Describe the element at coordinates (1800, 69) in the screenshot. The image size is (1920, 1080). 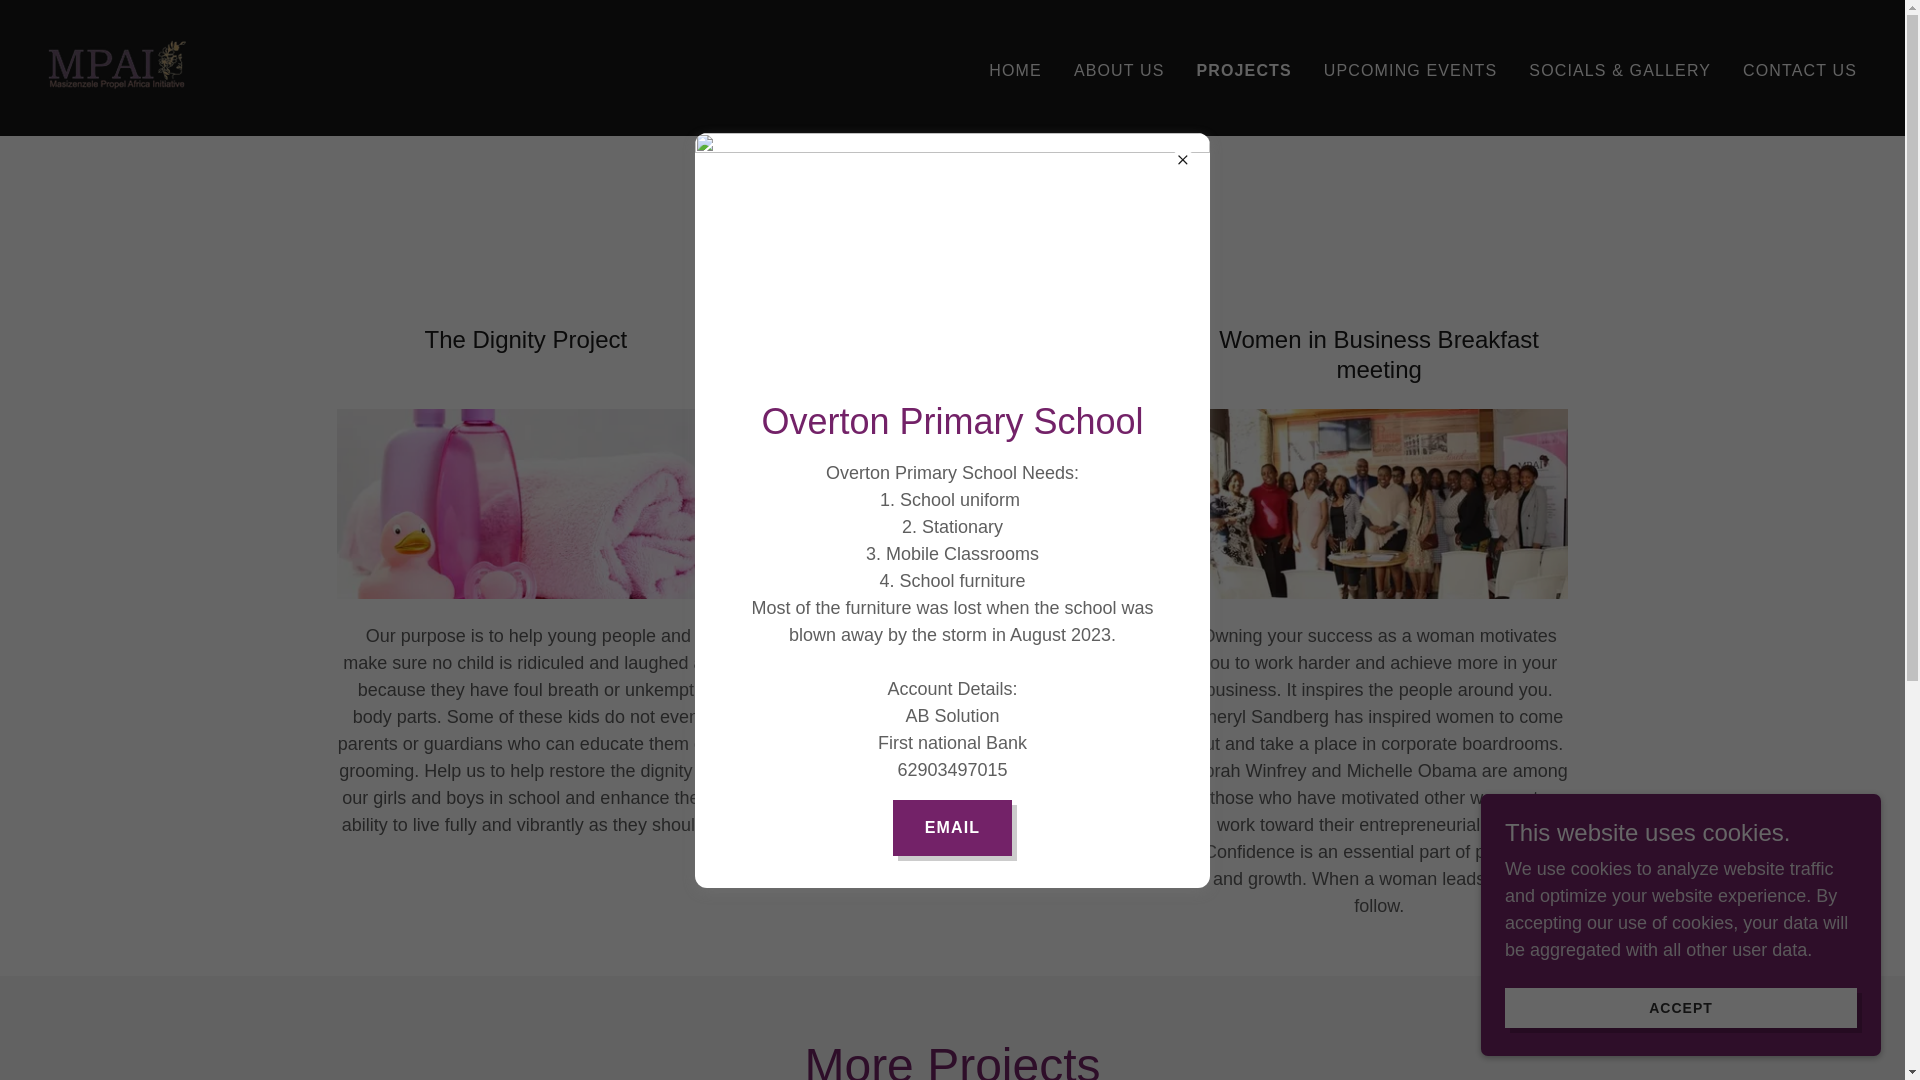
I see `CONTACT US` at that location.